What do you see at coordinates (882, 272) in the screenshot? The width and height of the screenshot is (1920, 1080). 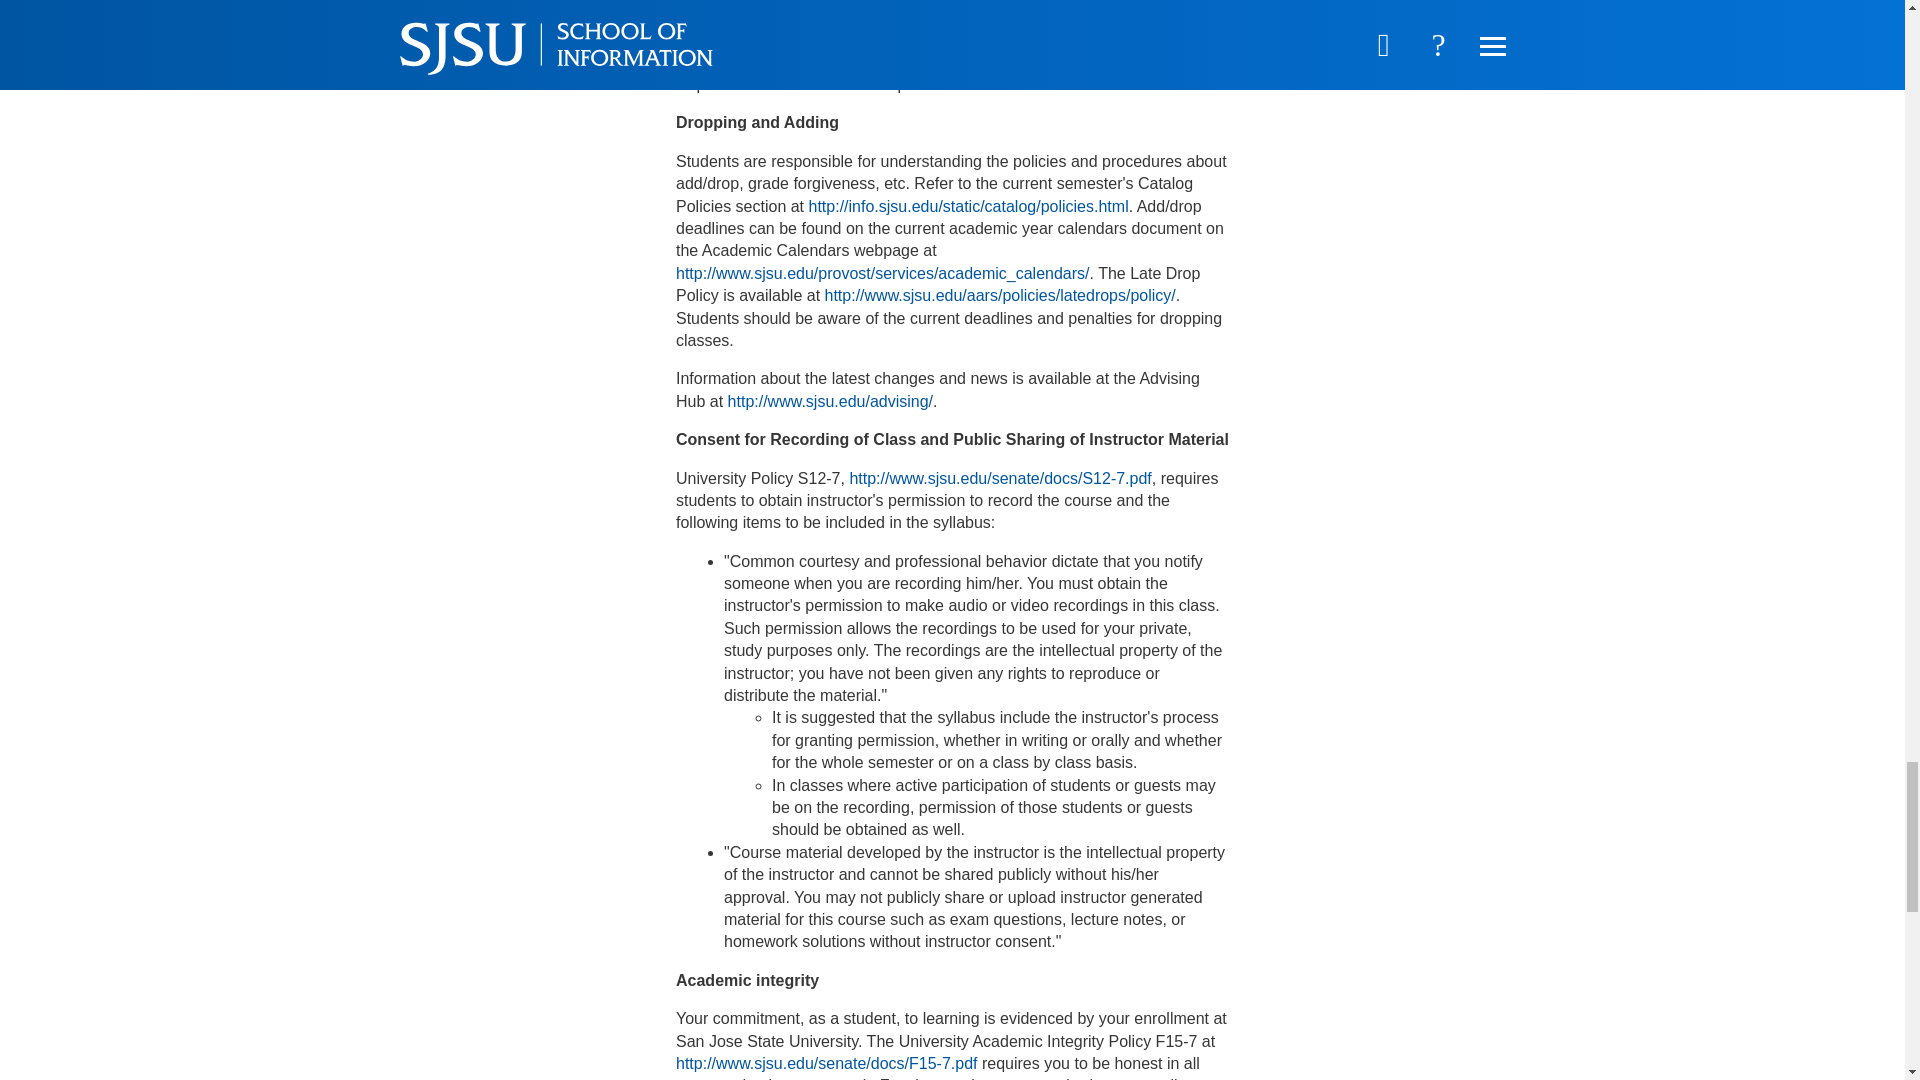 I see `University Calendar` at bounding box center [882, 272].